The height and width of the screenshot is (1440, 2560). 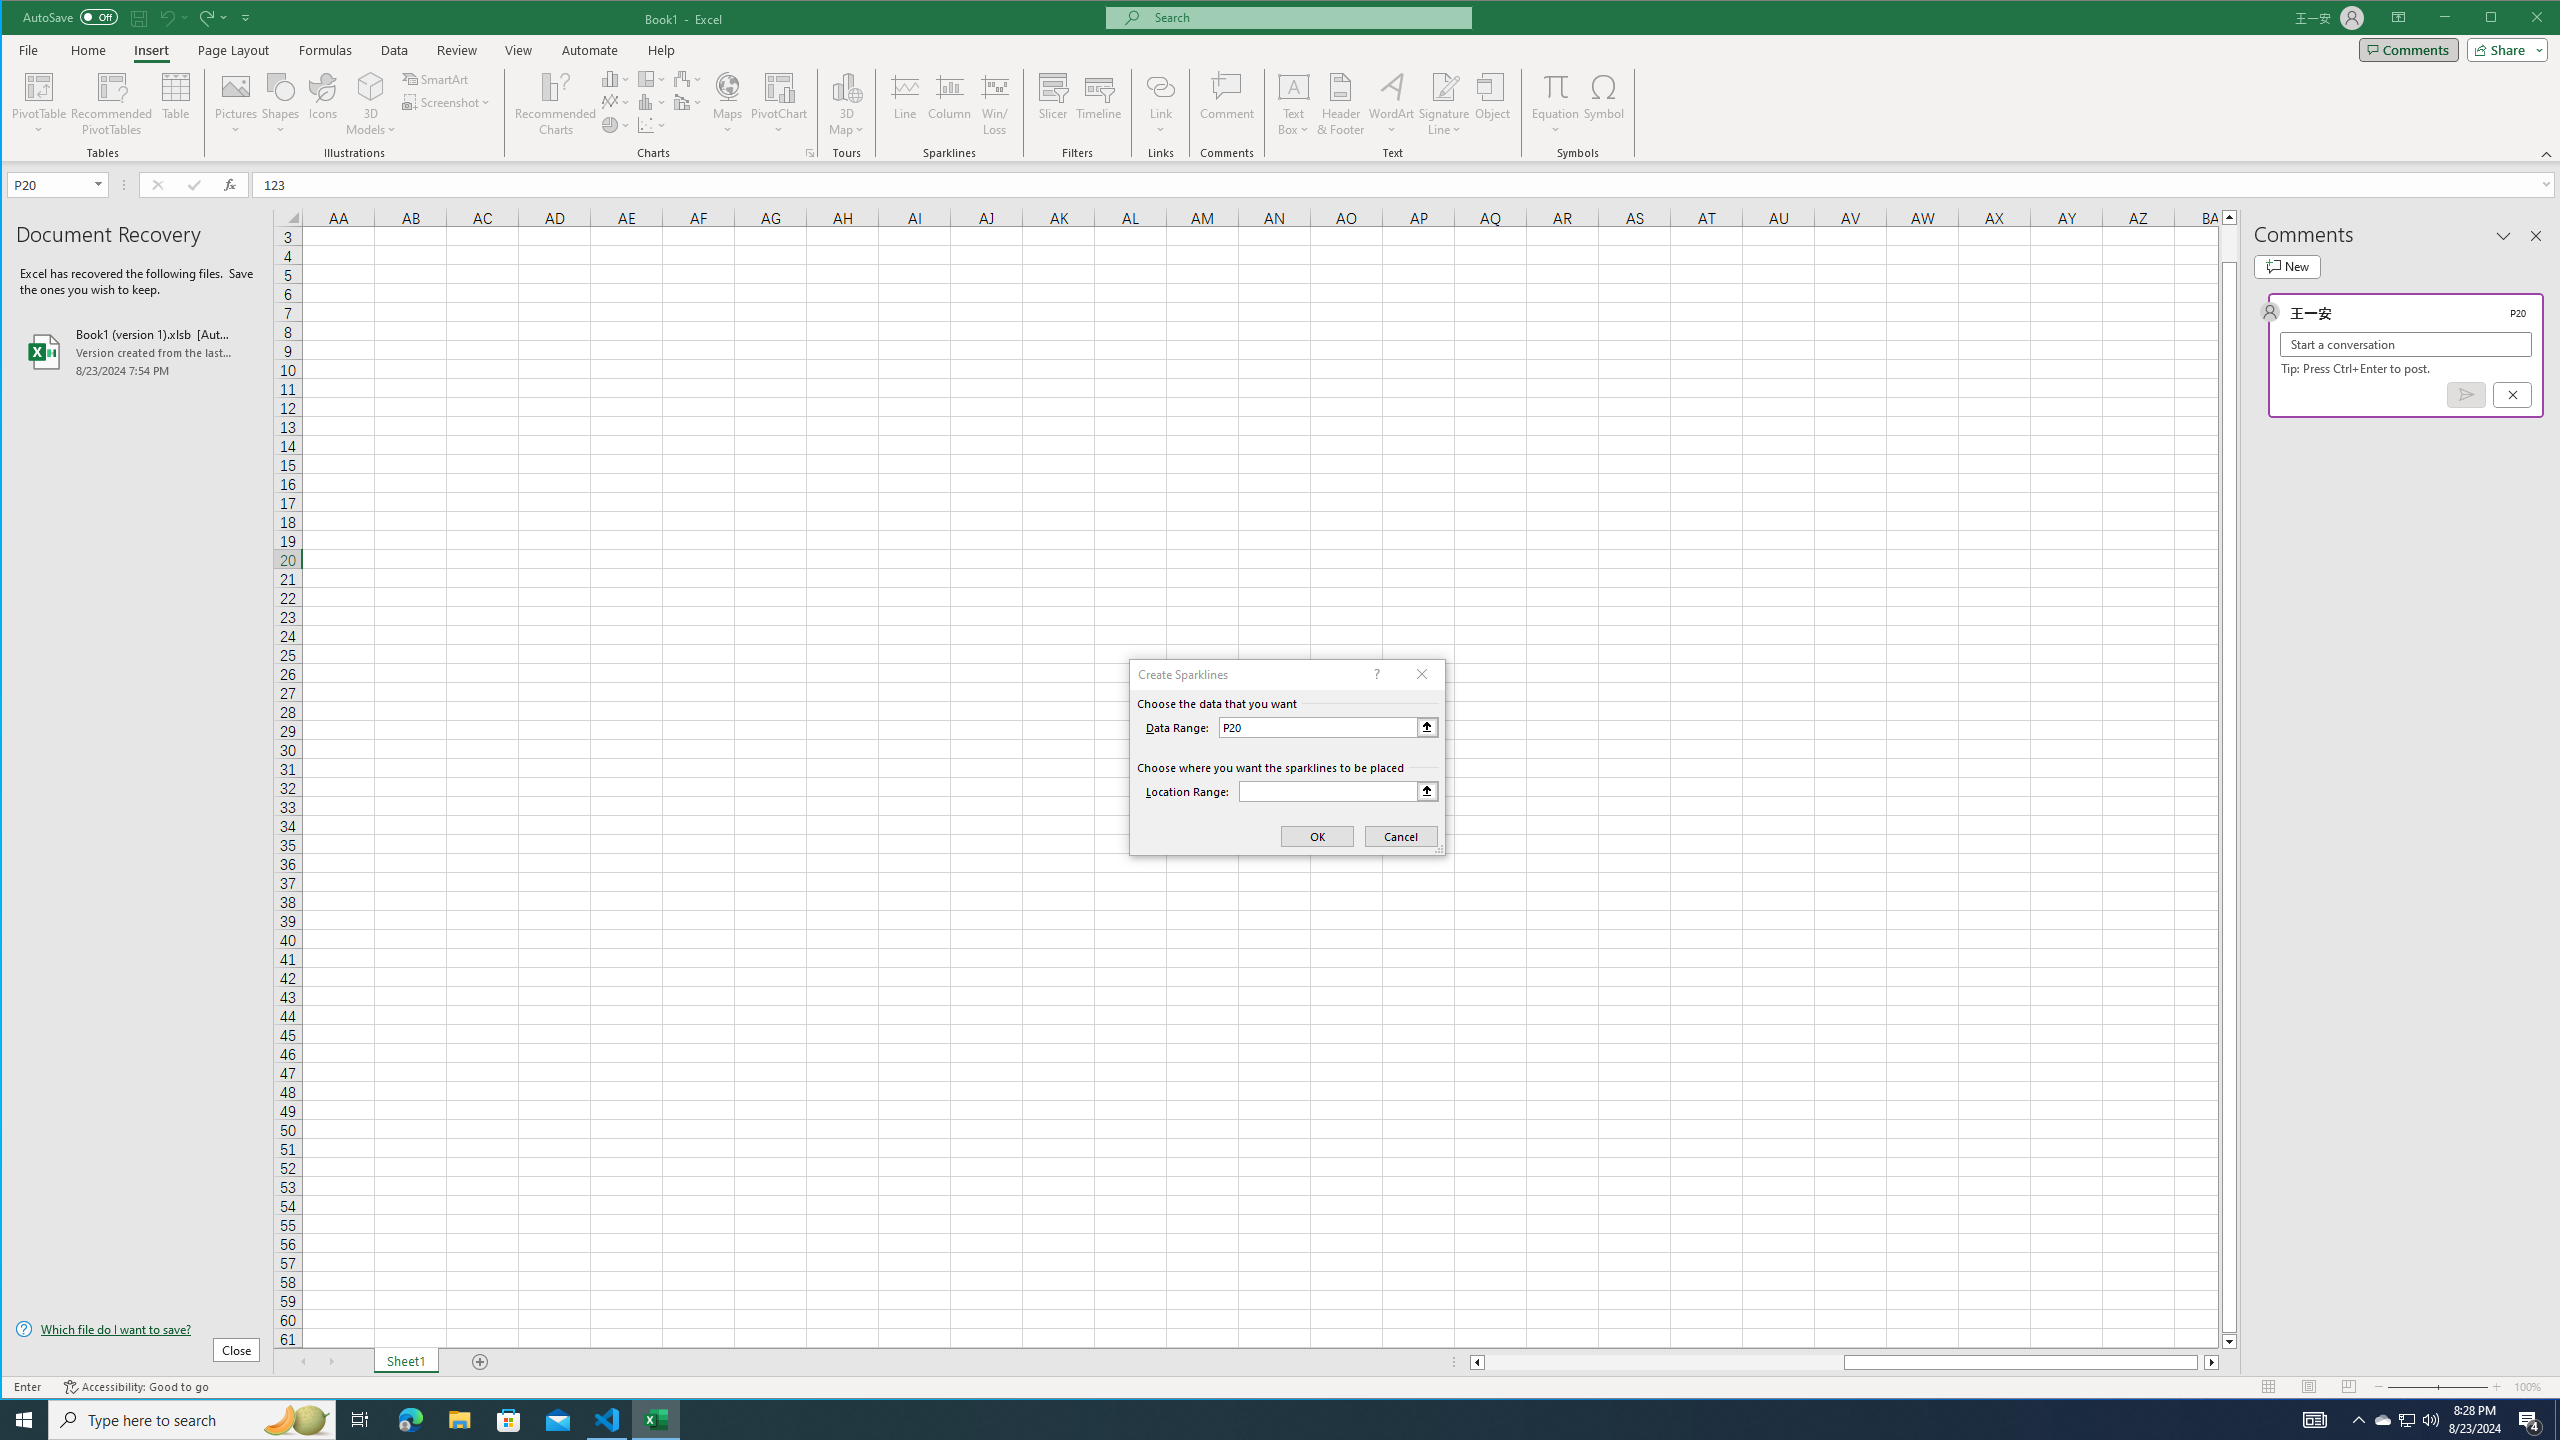 I want to click on Cancel, so click(x=2512, y=394).